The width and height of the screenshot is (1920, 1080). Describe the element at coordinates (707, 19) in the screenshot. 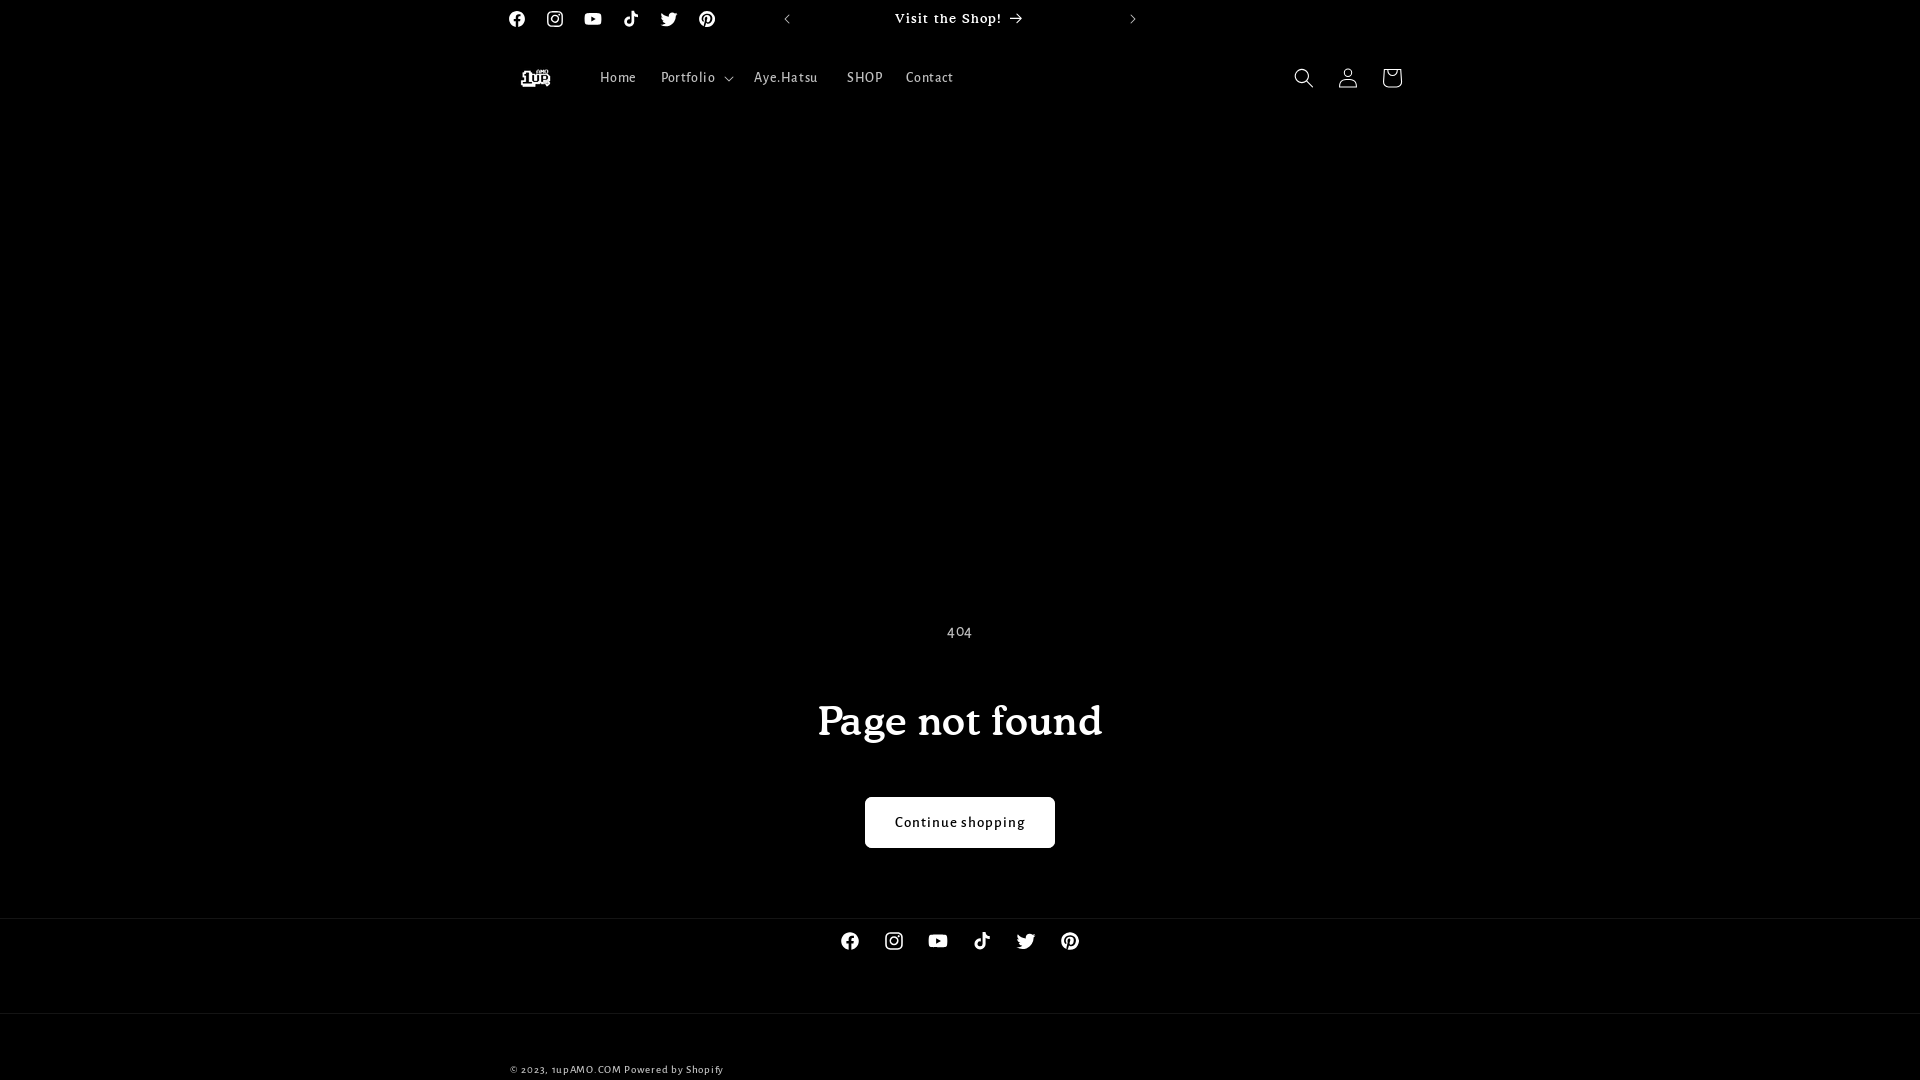

I see `Pinterest` at that location.